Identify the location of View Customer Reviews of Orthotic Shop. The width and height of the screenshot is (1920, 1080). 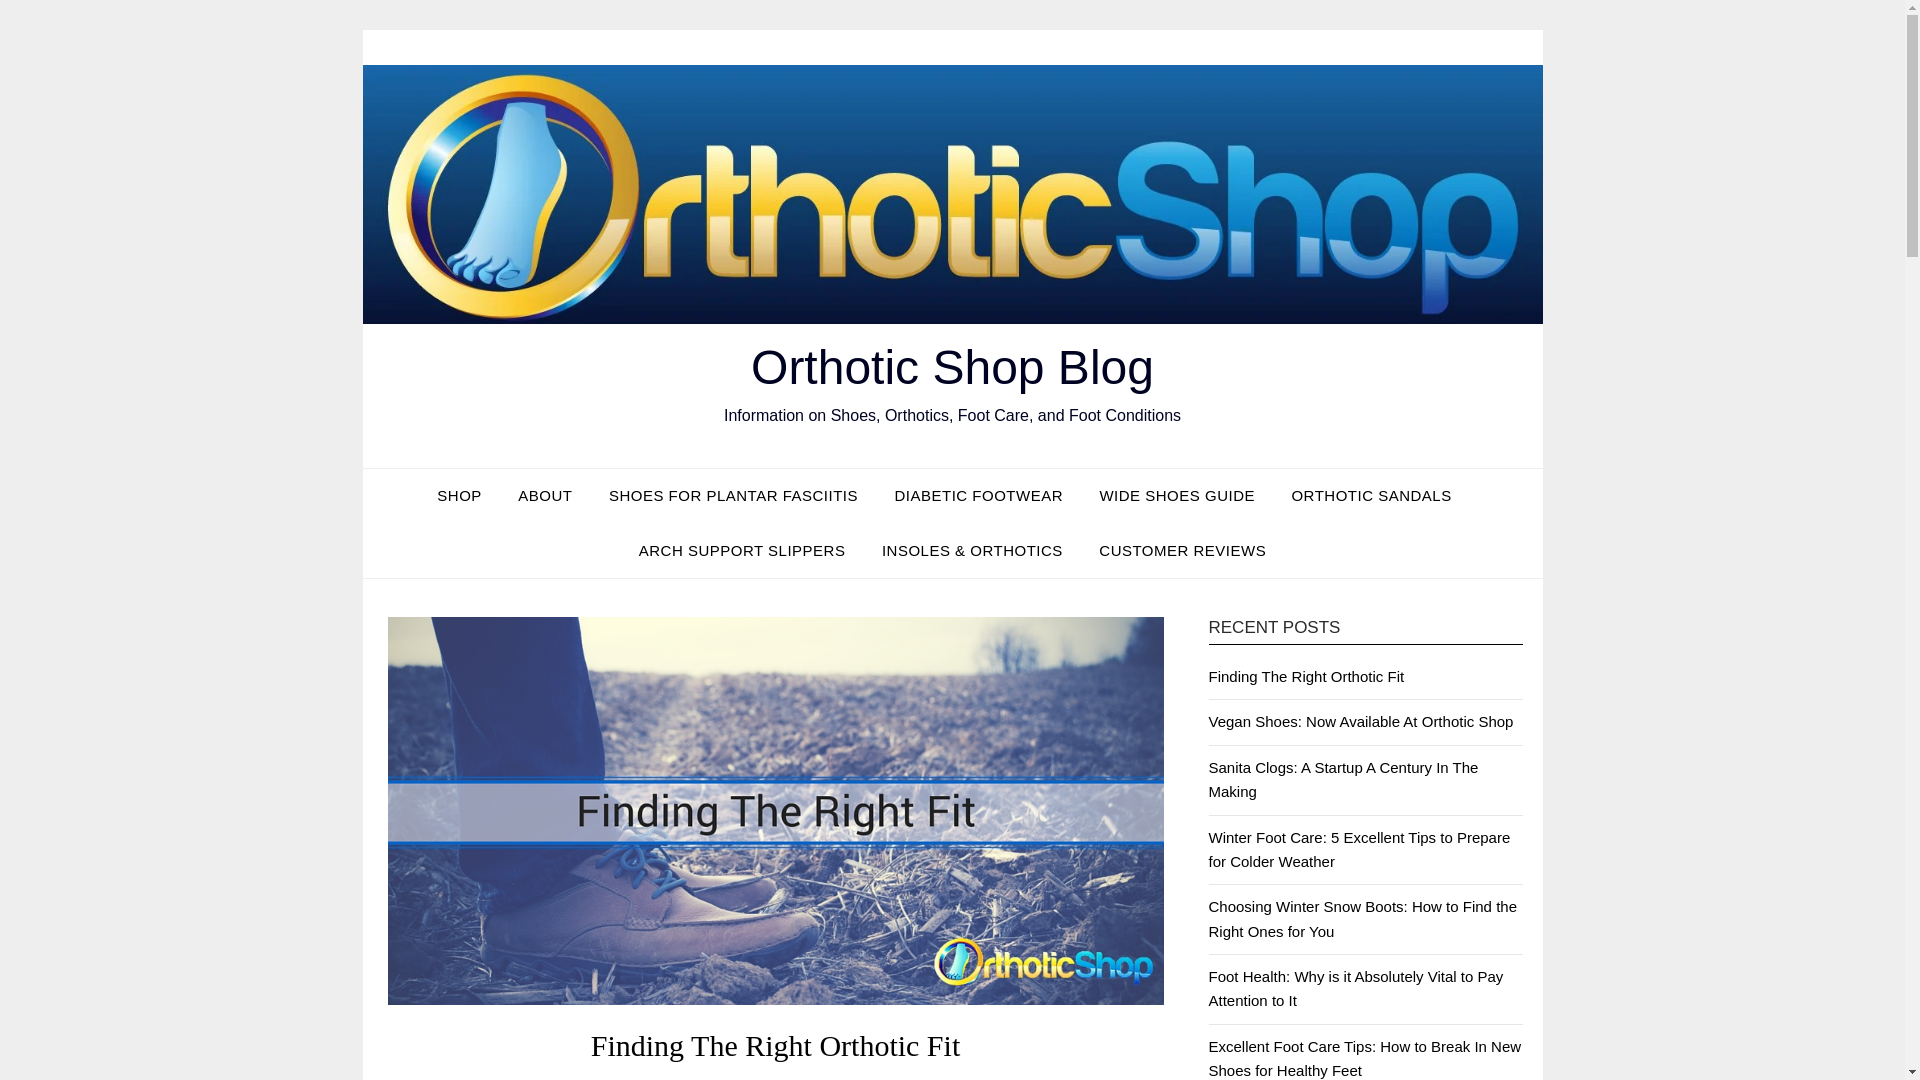
(1182, 550).